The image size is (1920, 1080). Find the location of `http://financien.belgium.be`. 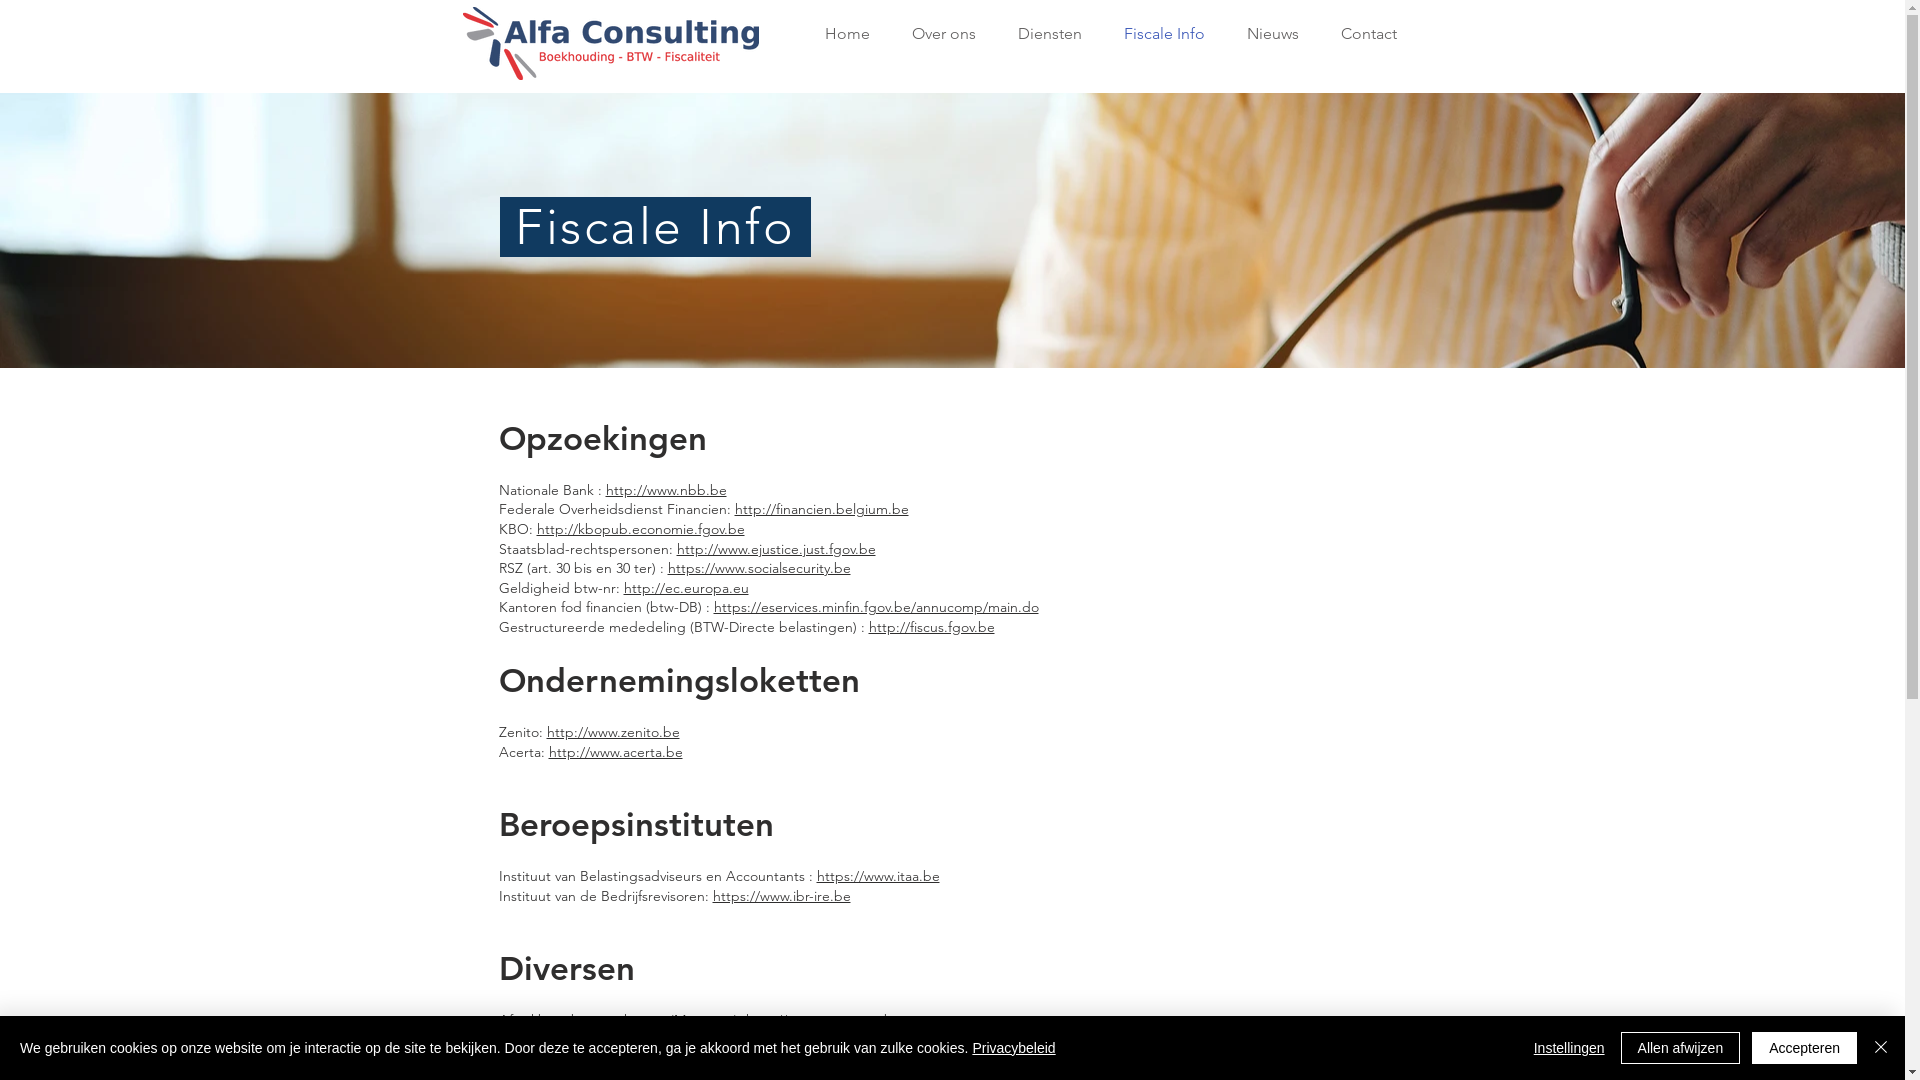

http://financien.belgium.be is located at coordinates (821, 509).